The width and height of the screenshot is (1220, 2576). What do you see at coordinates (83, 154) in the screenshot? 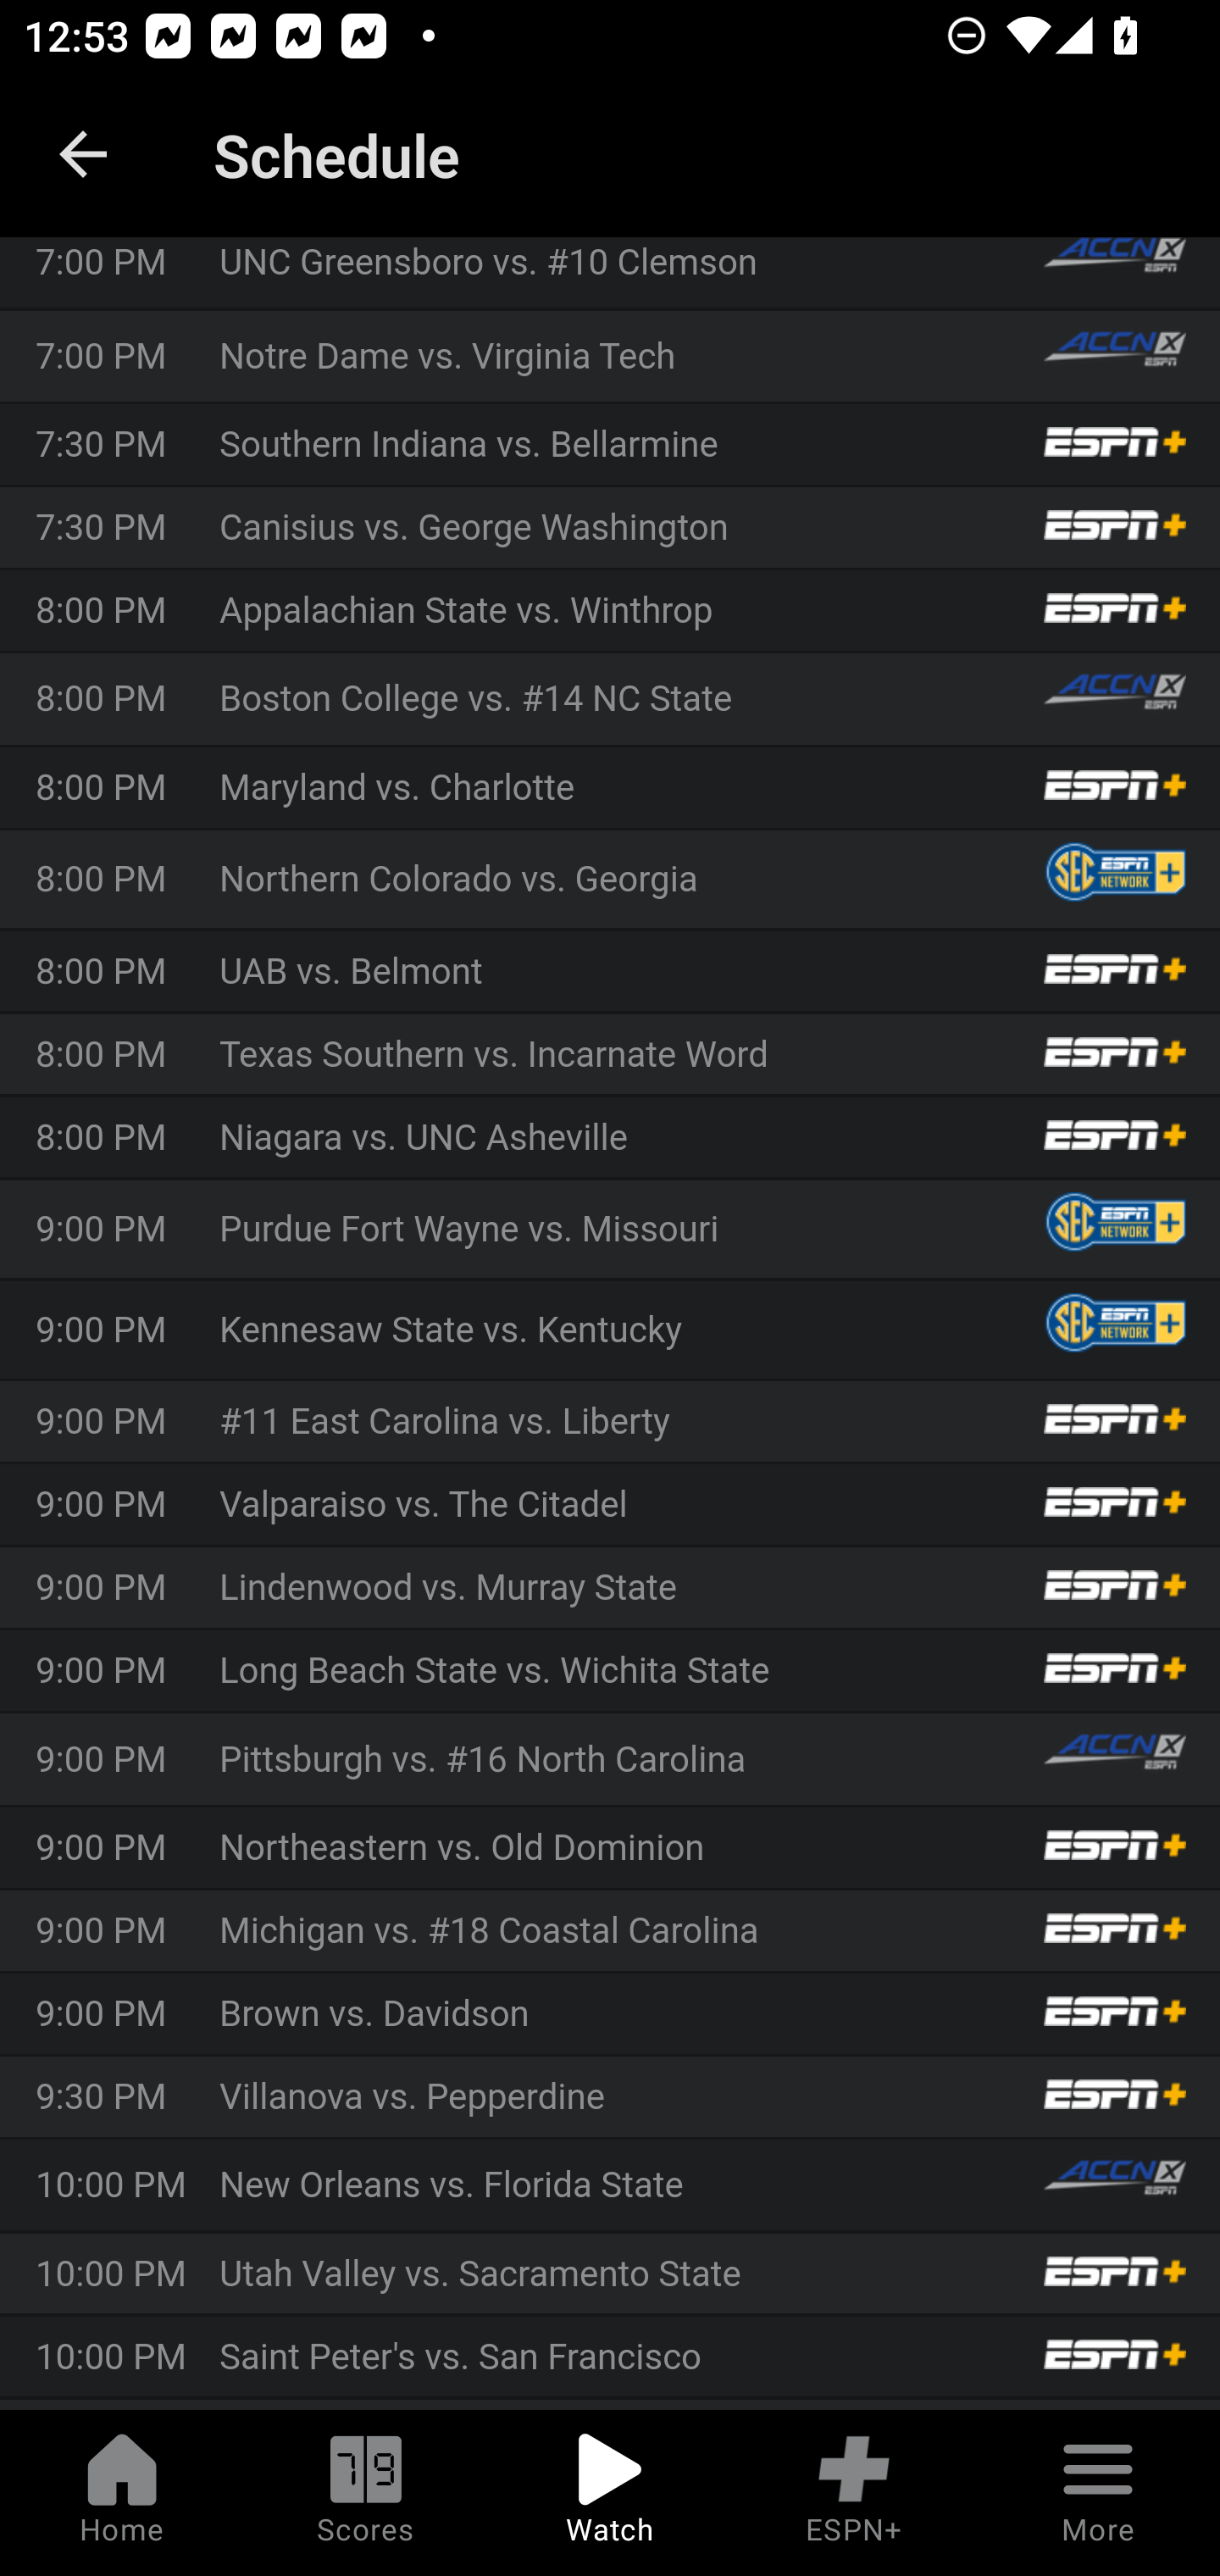
I see `back.button` at bounding box center [83, 154].